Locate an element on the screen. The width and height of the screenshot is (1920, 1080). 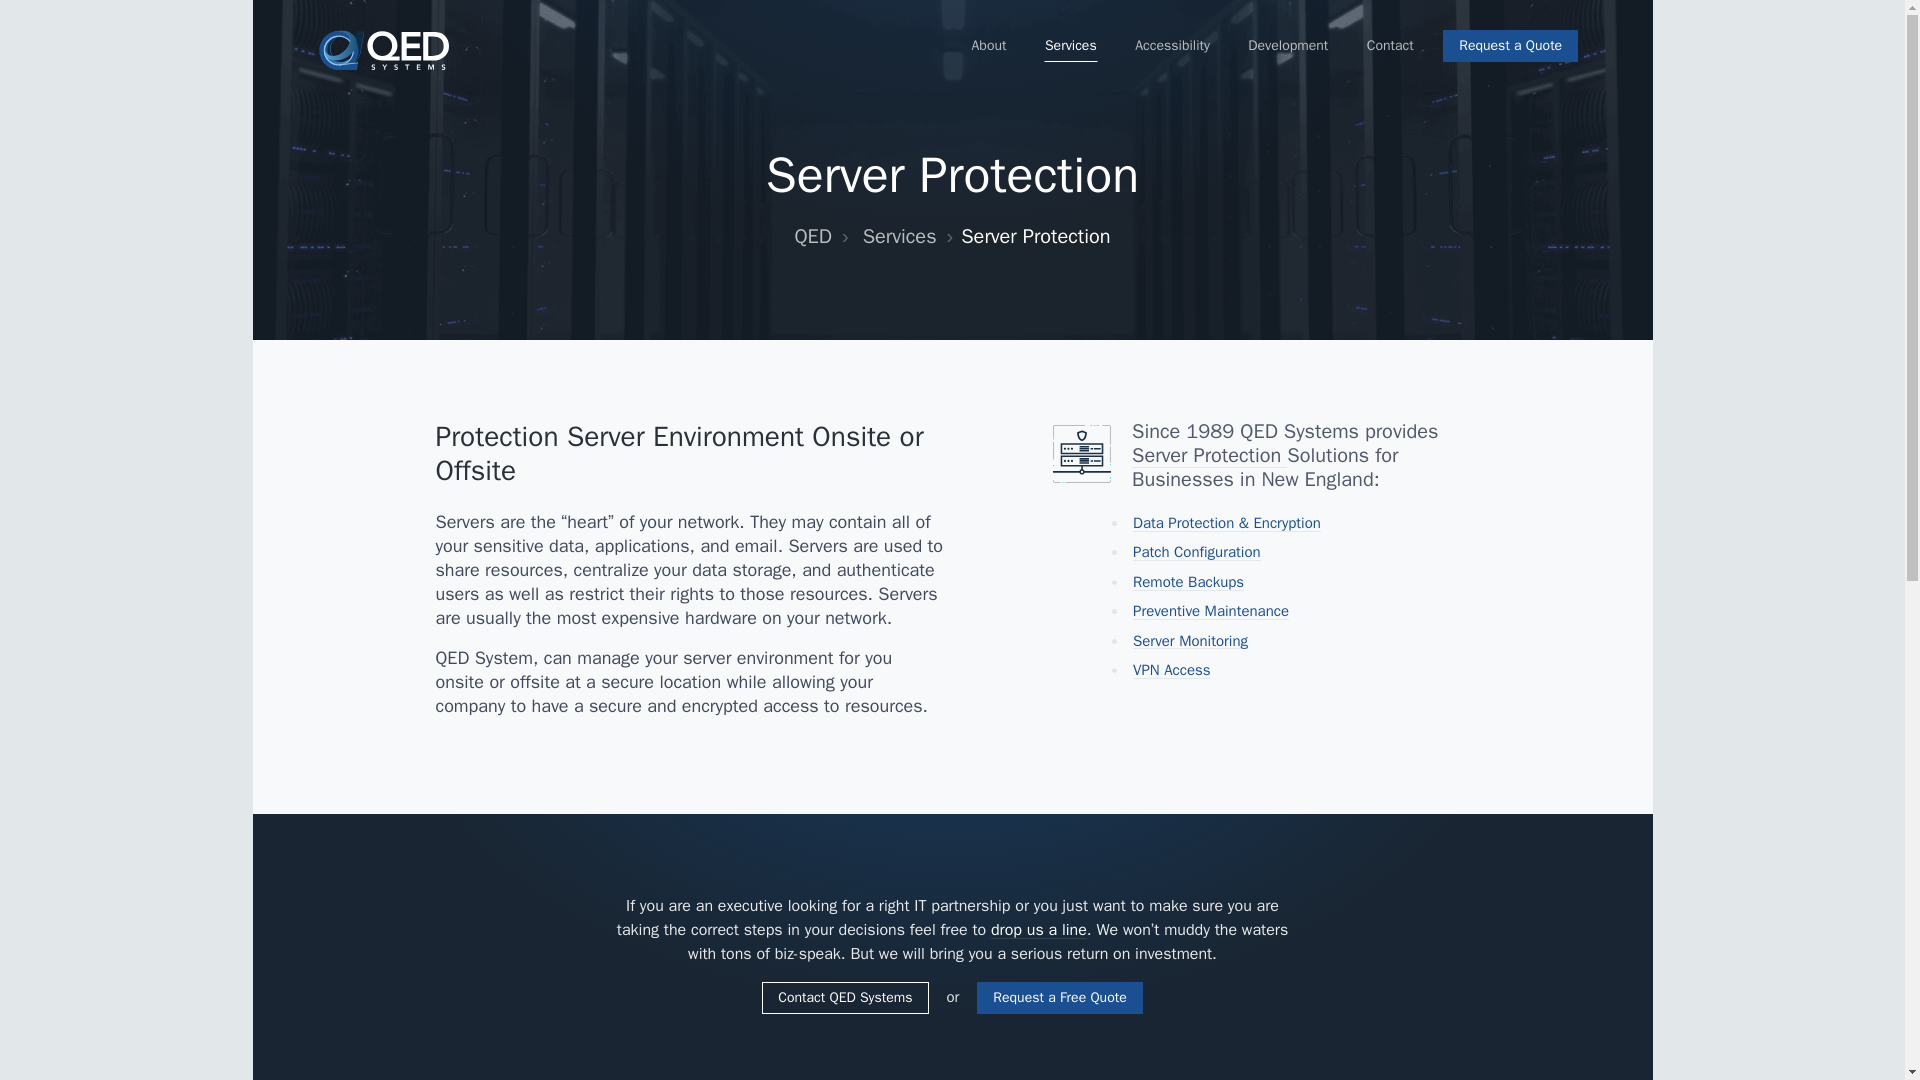
Remote Backups is located at coordinates (1188, 582).